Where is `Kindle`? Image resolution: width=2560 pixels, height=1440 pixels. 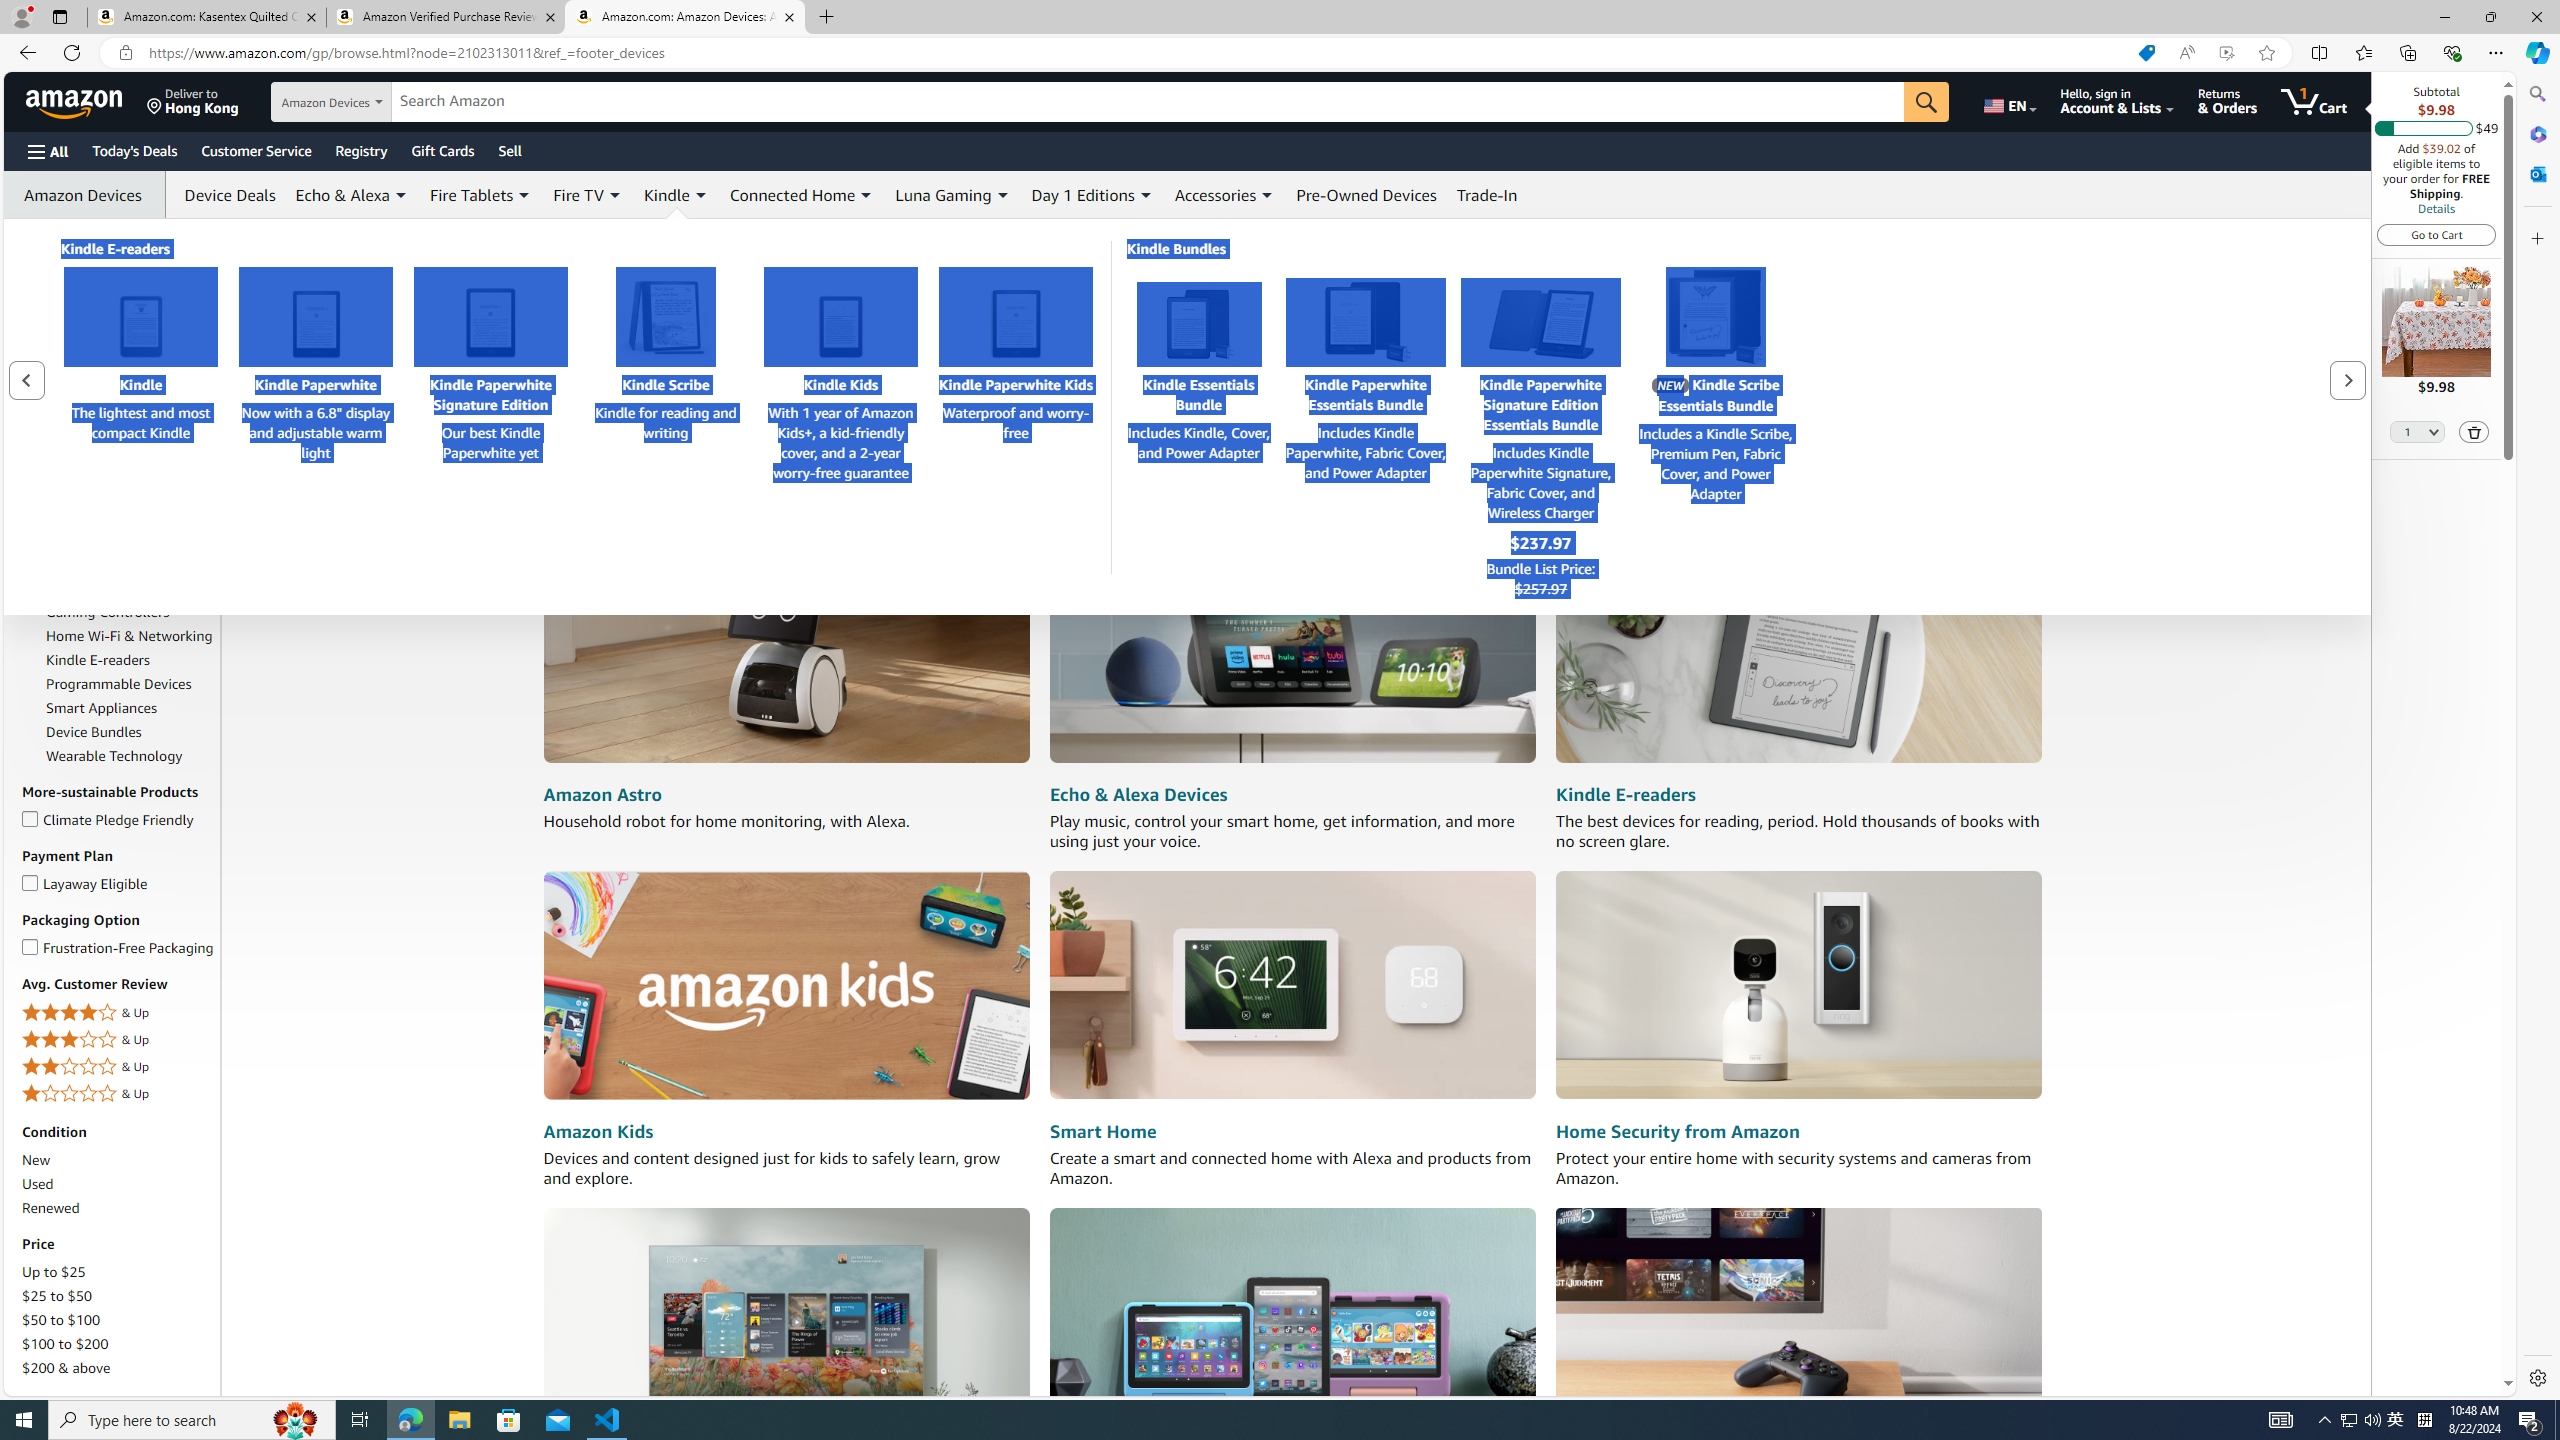
Kindle is located at coordinates (140, 316).